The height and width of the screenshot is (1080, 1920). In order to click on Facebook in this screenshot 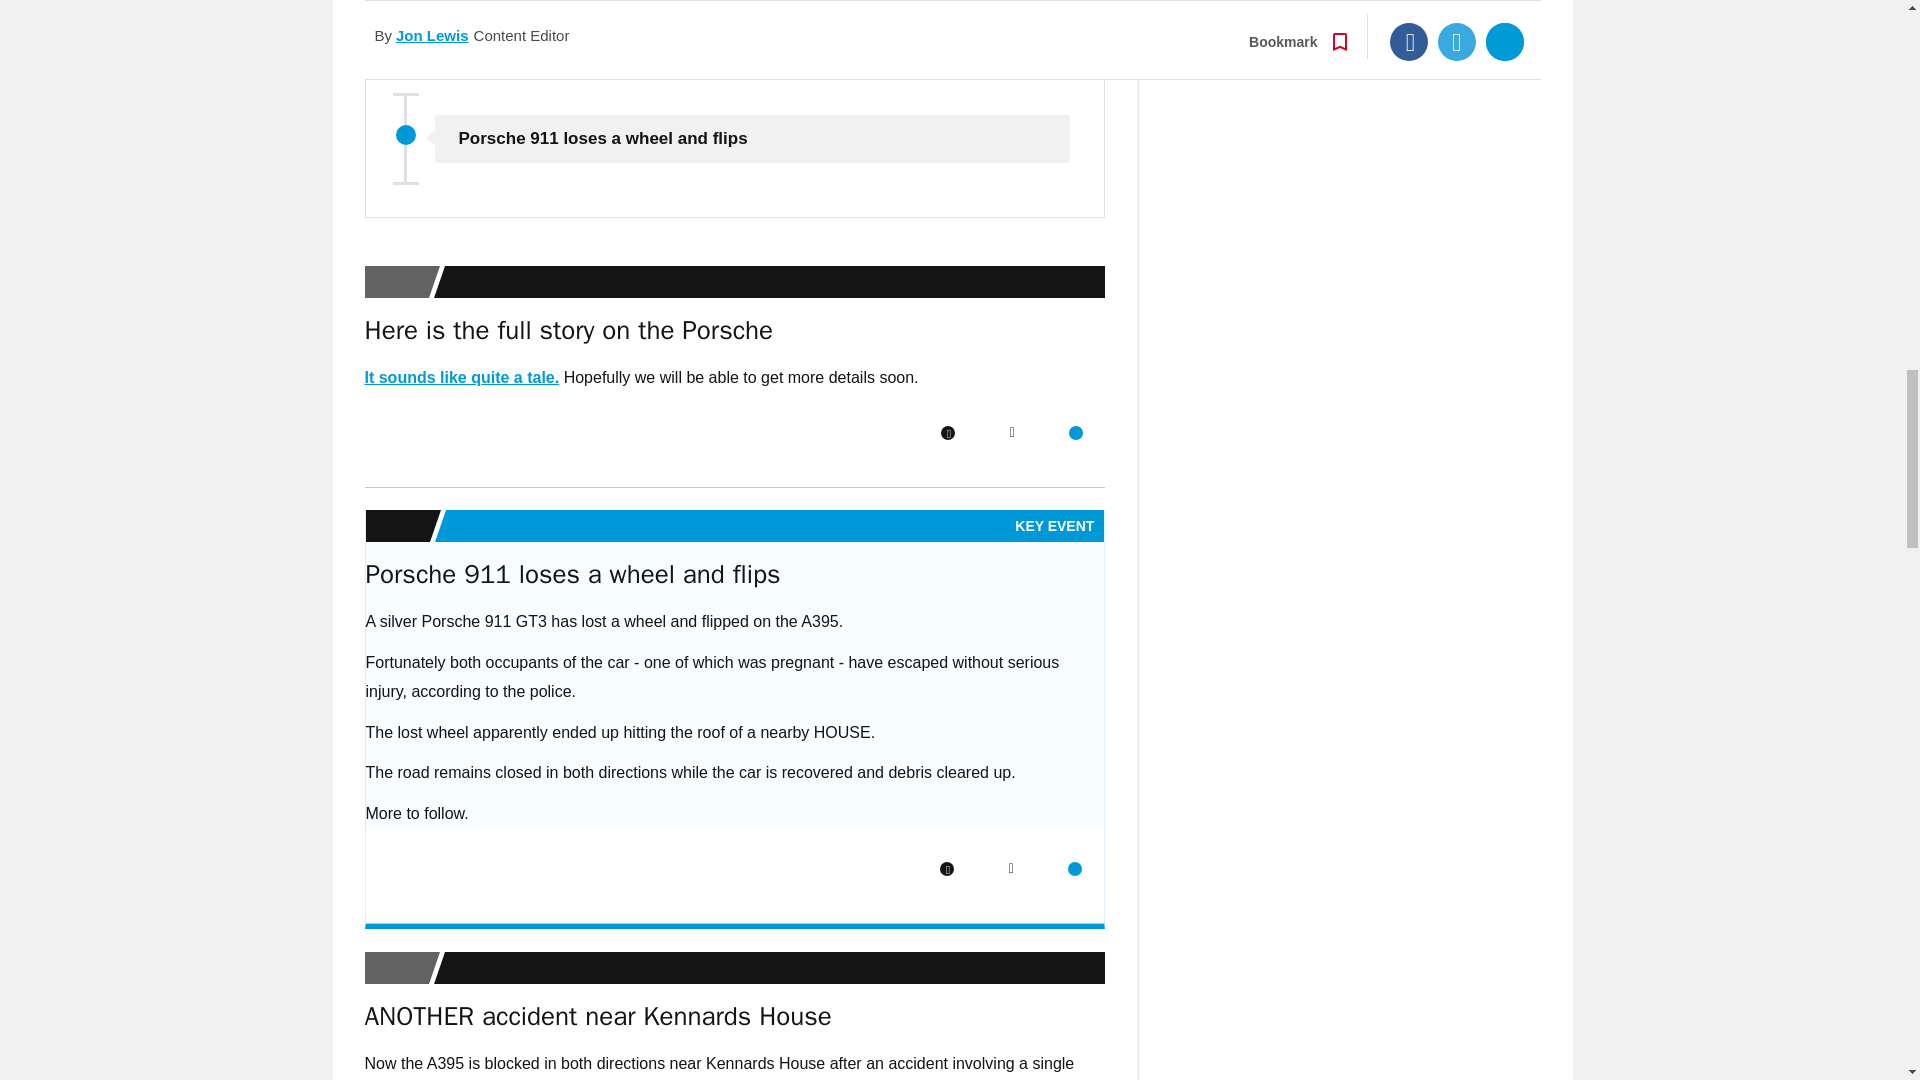, I will do `click(947, 432)`.